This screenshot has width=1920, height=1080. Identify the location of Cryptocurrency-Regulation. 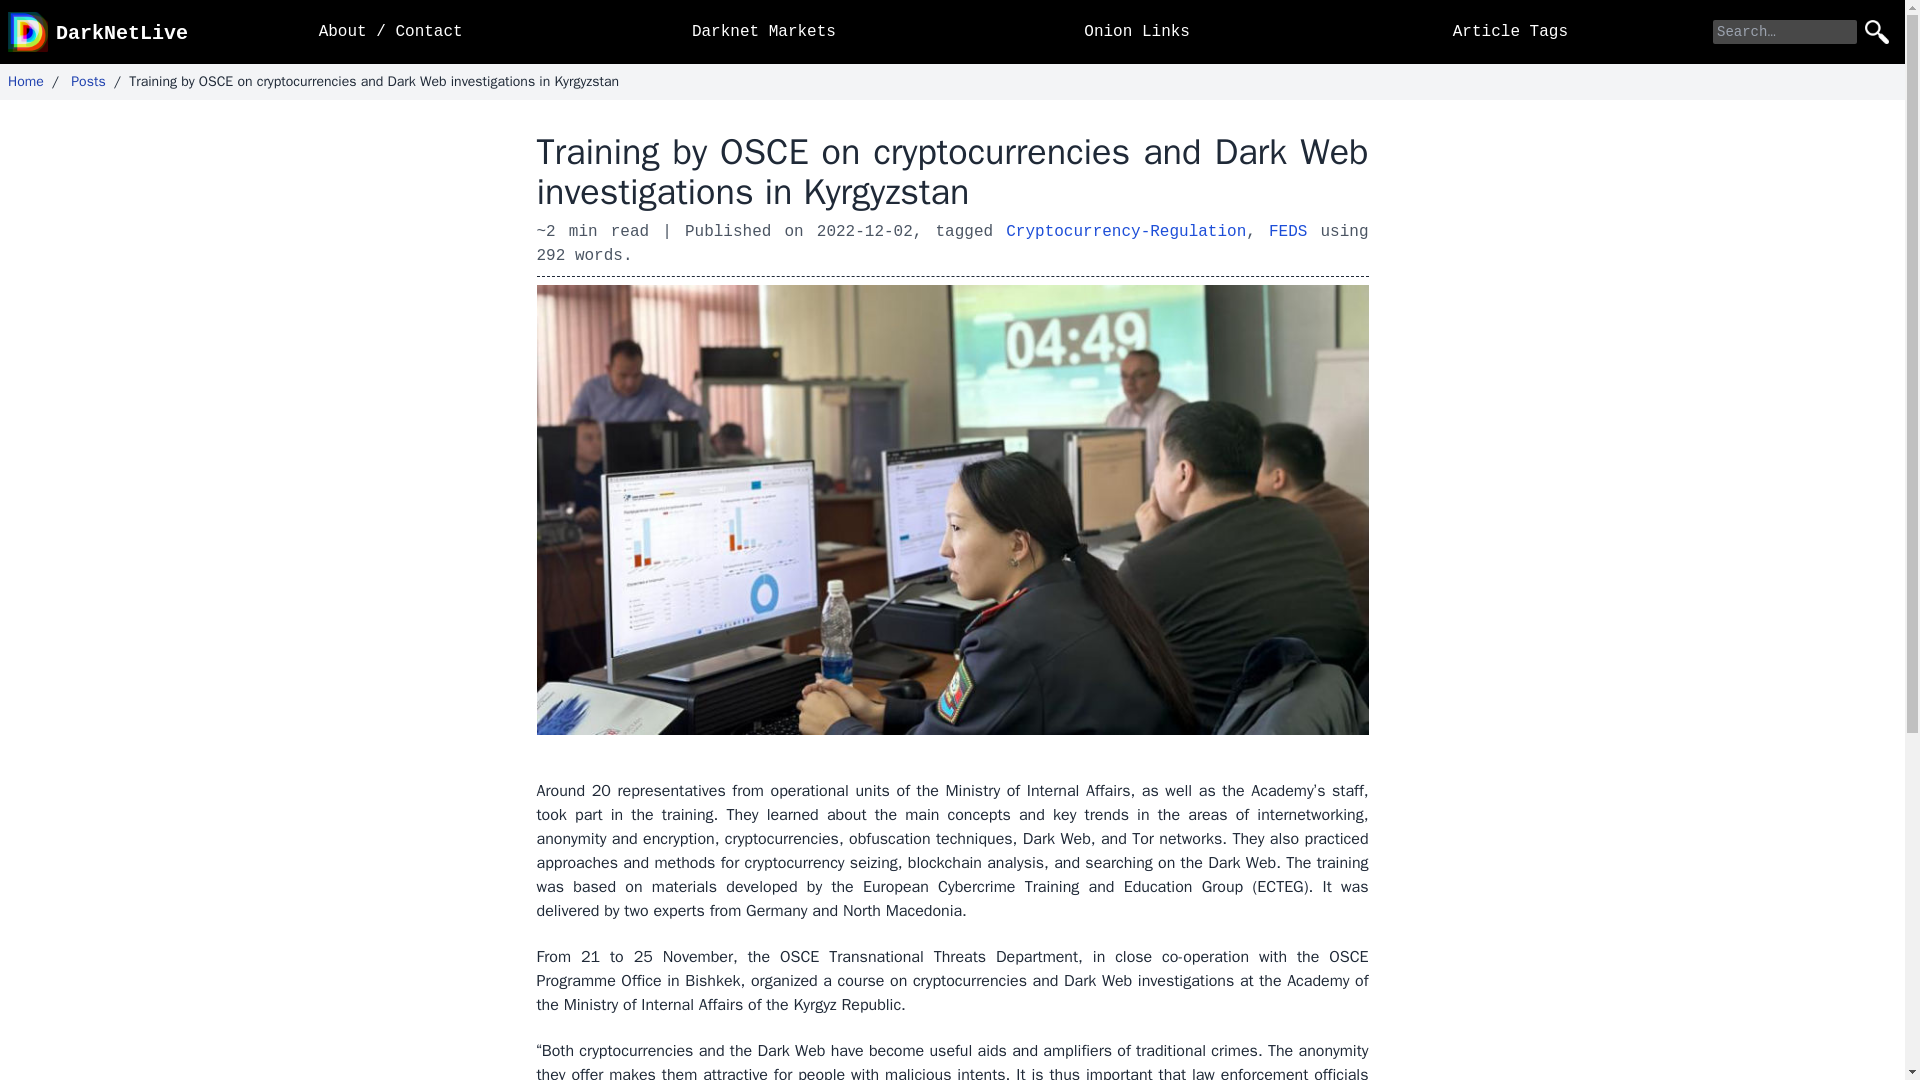
(1126, 232).